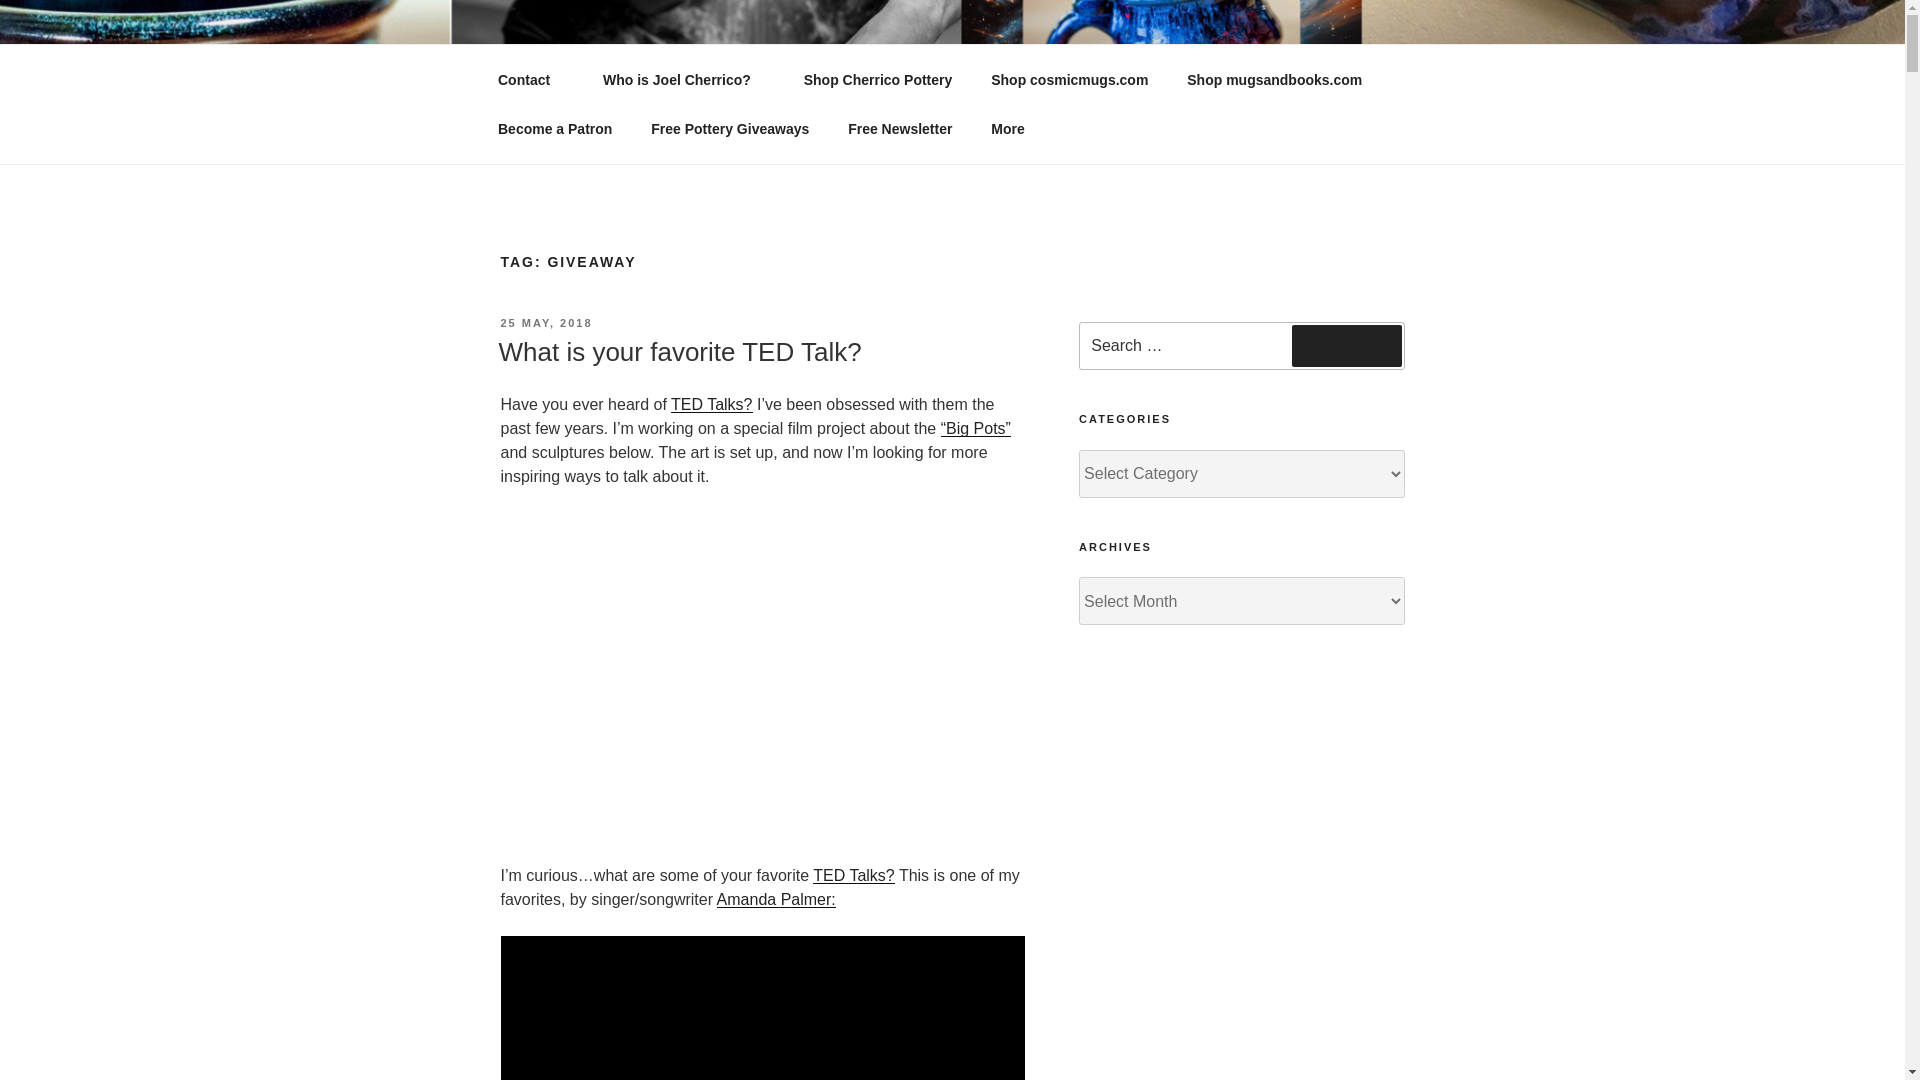 Image resolution: width=1920 pixels, height=1080 pixels. Describe the element at coordinates (554, 128) in the screenshot. I see `Become a Patron` at that location.